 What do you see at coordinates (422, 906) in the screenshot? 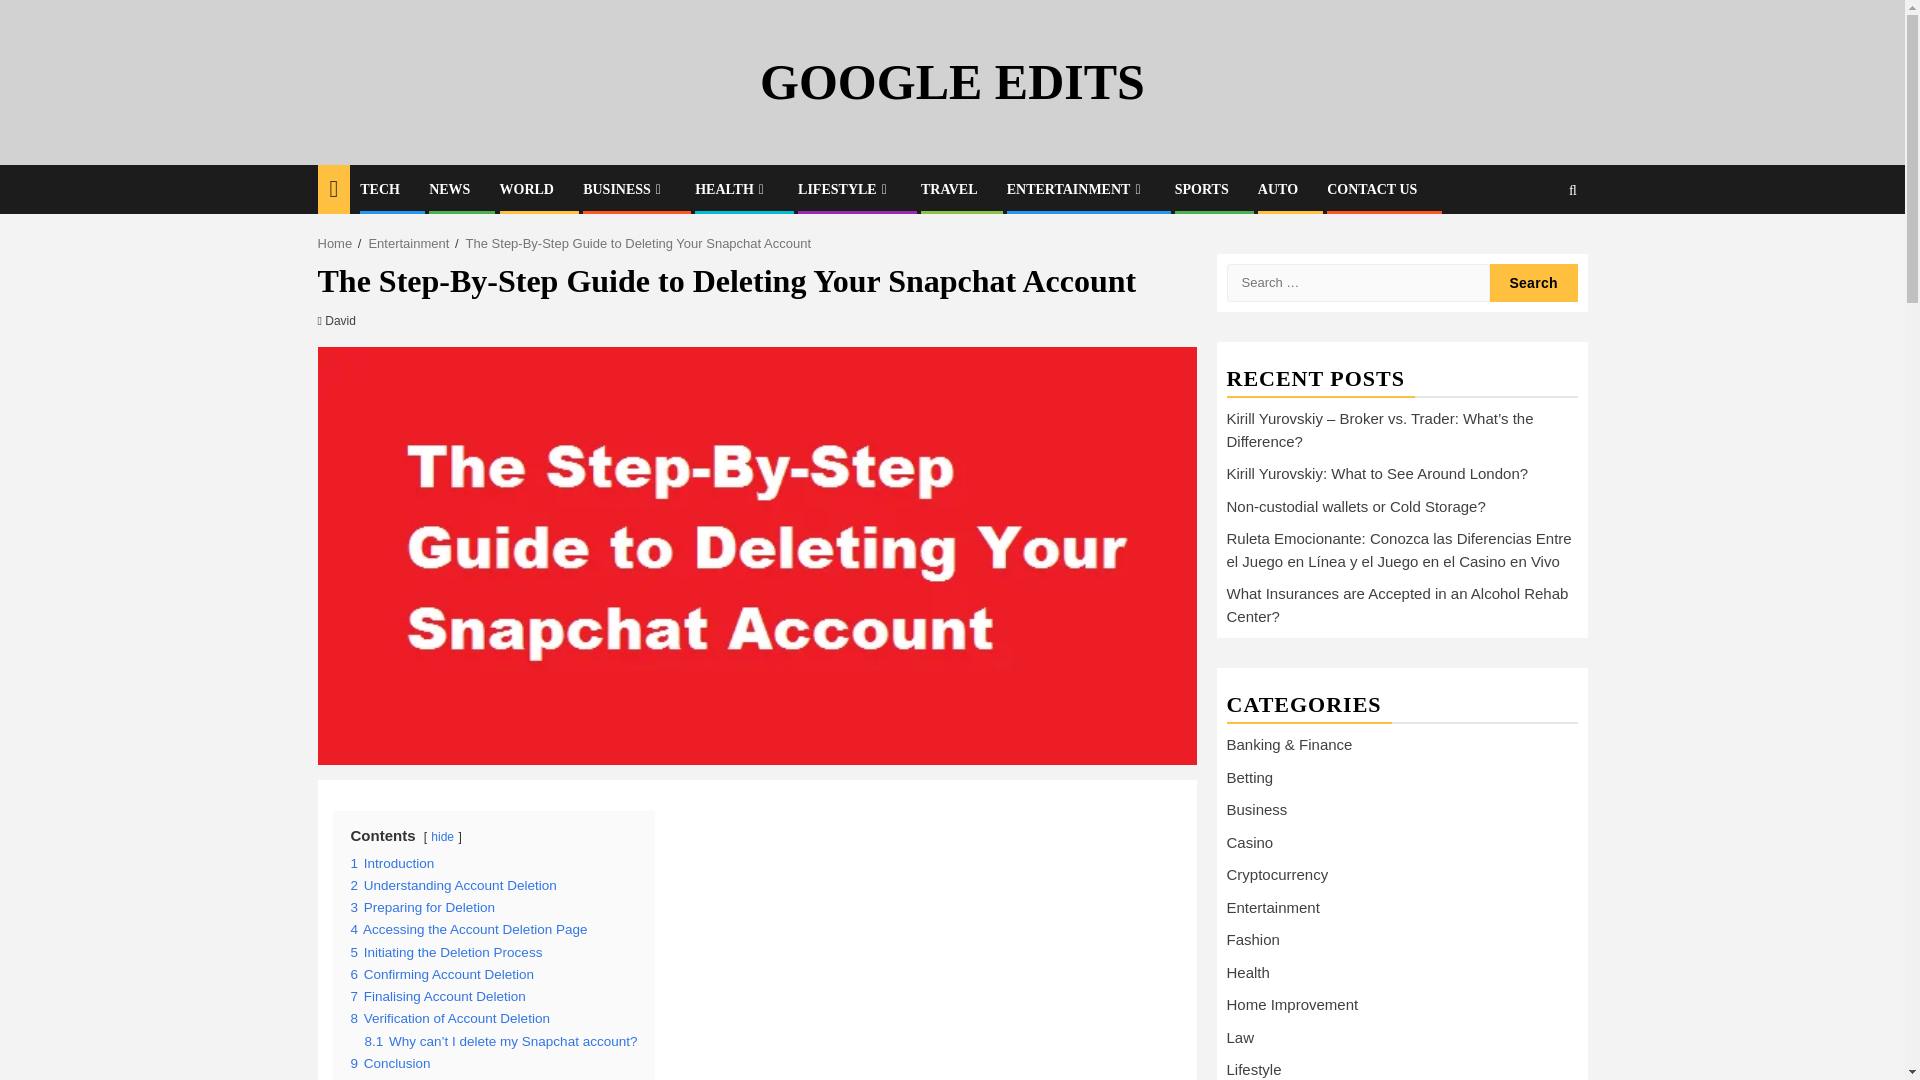
I see `3 Preparing for Deletion` at bounding box center [422, 906].